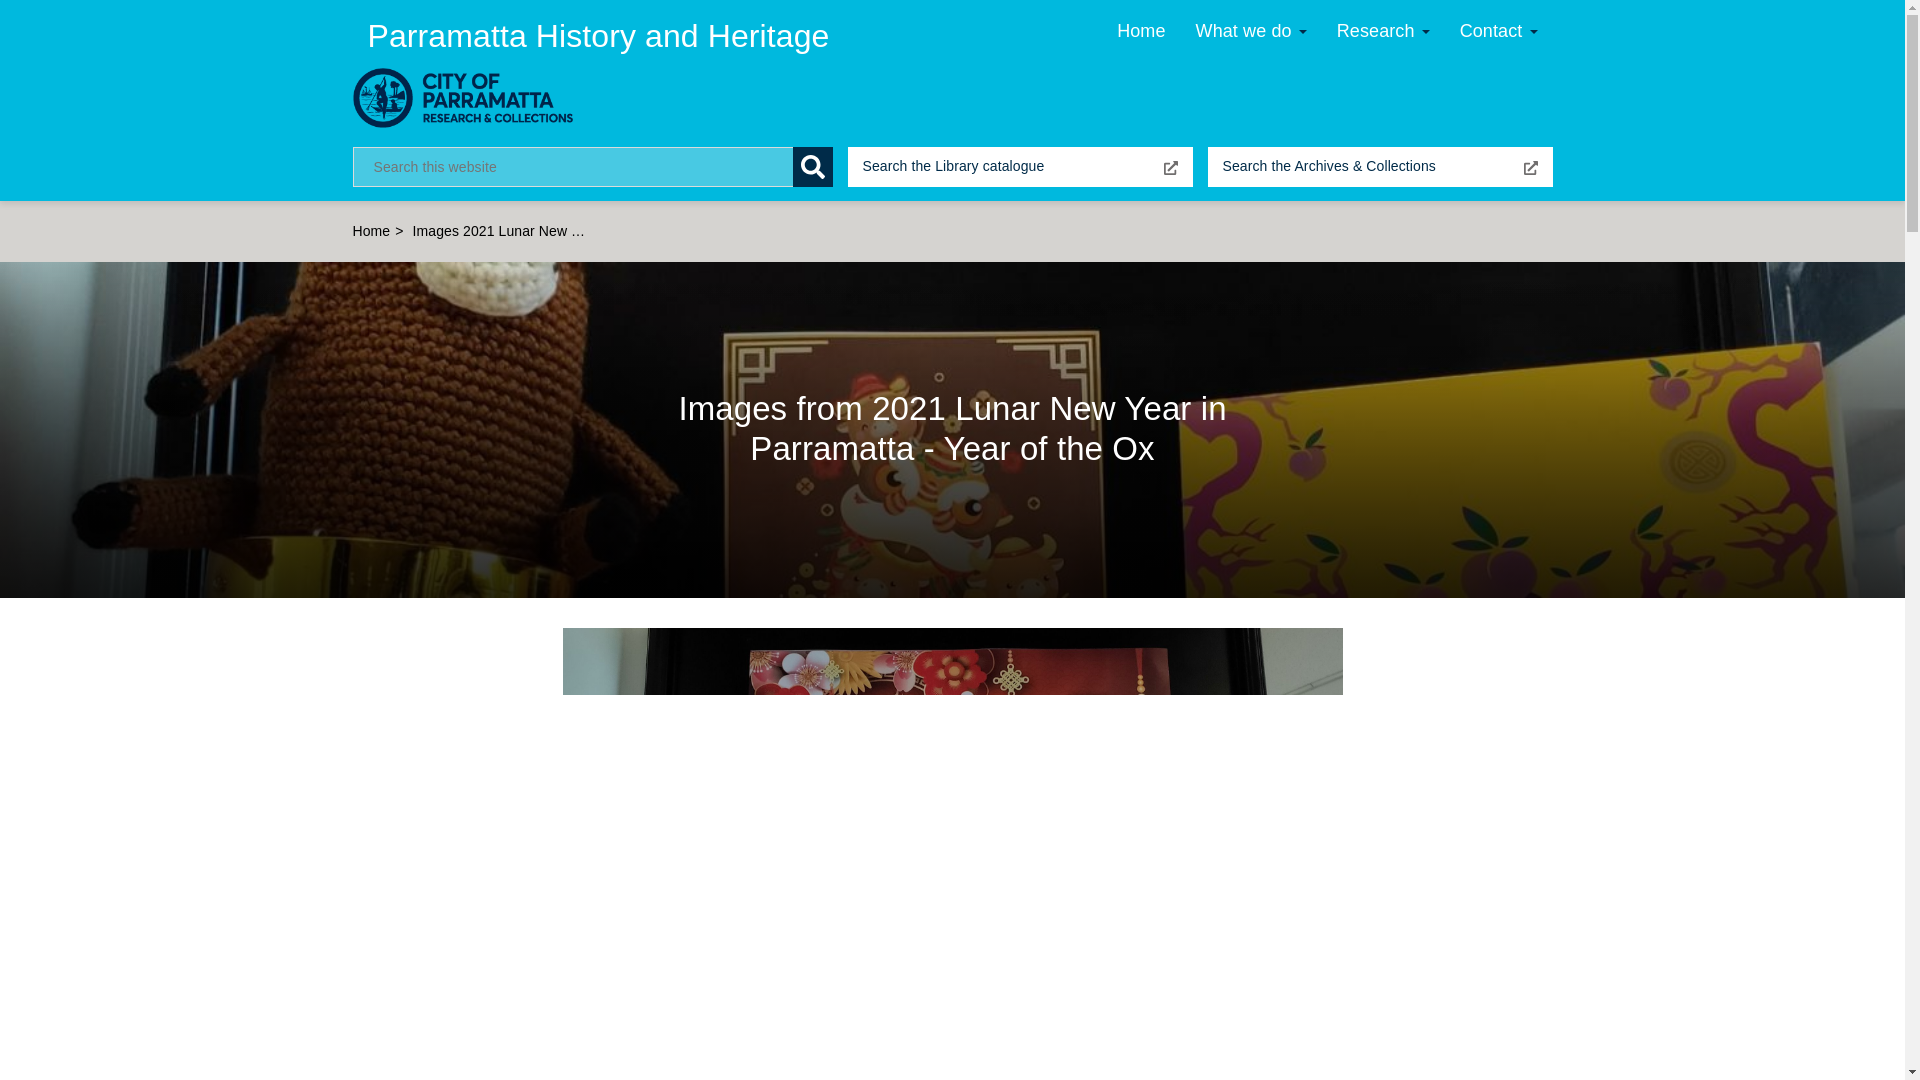 This screenshot has height=1080, width=1920. I want to click on Contact, so click(1499, 34).